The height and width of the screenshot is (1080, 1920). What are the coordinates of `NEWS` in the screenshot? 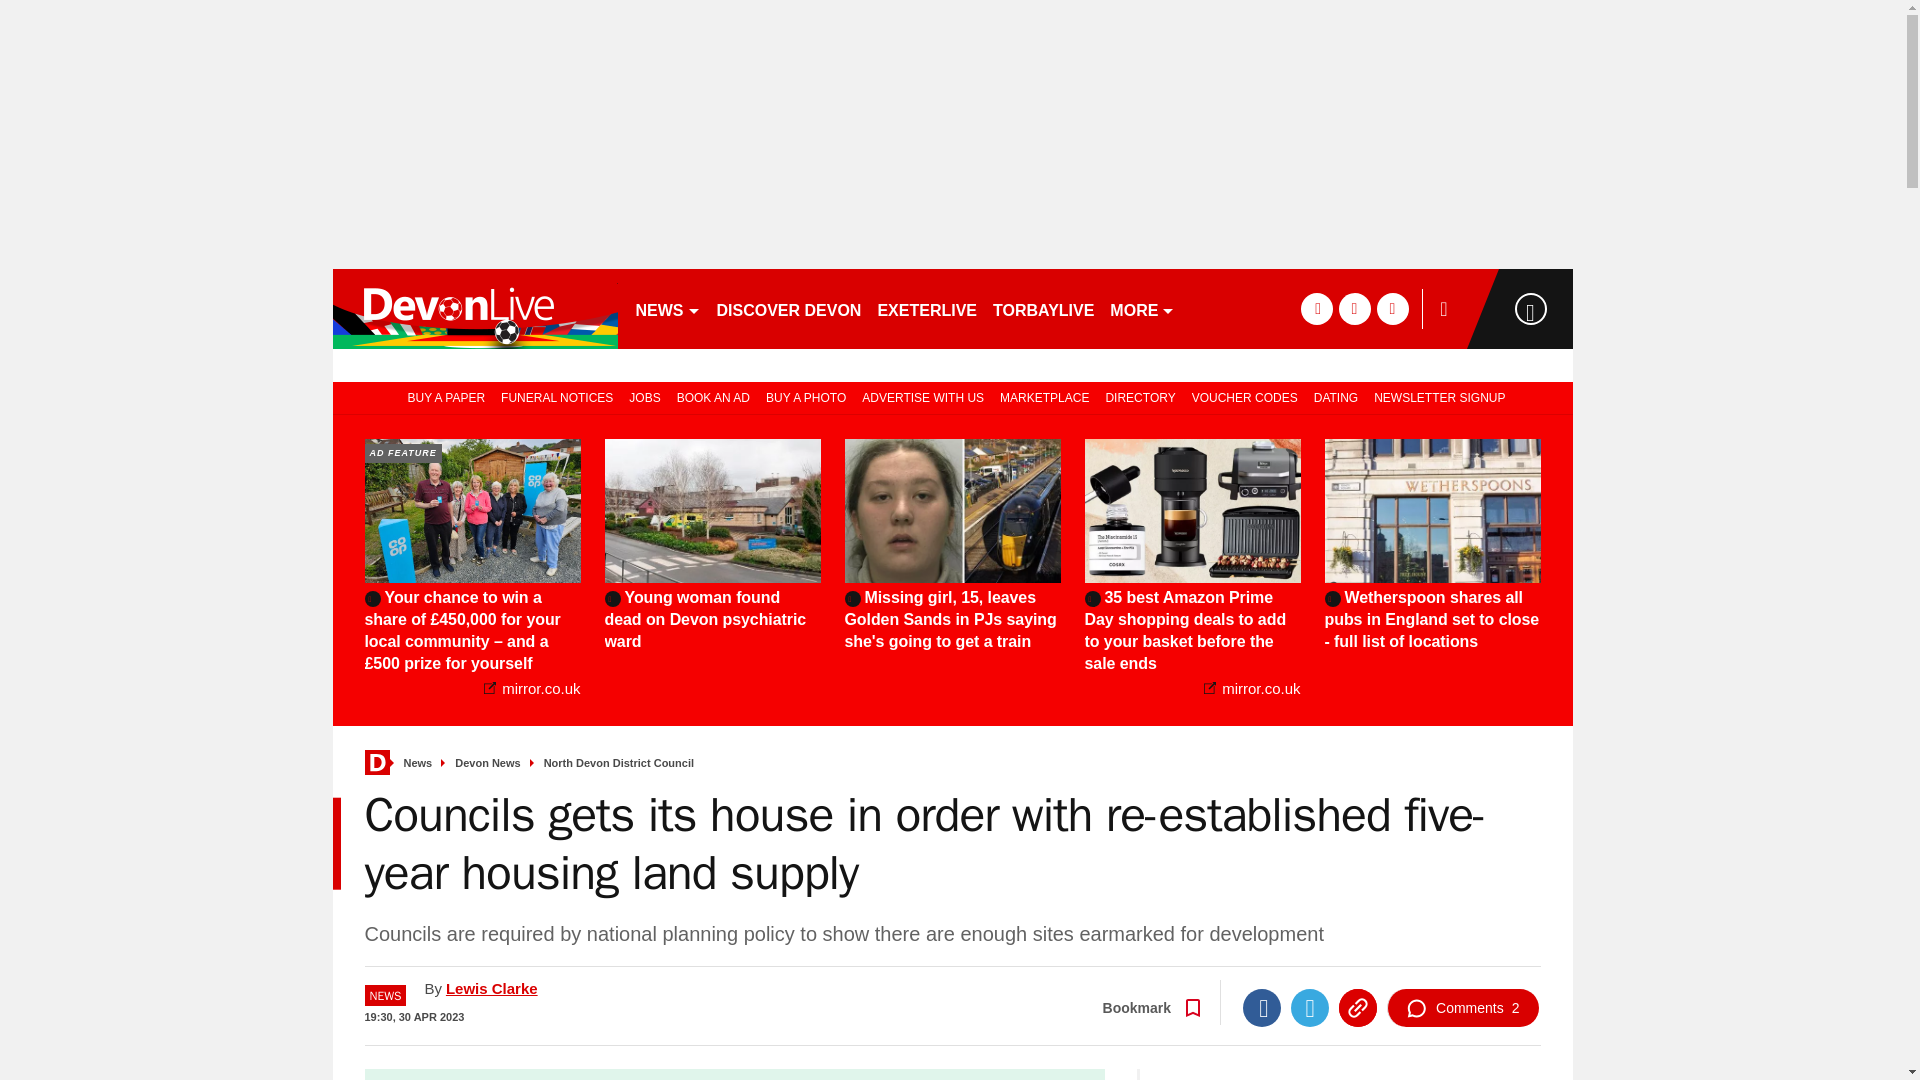 It's located at (668, 308).